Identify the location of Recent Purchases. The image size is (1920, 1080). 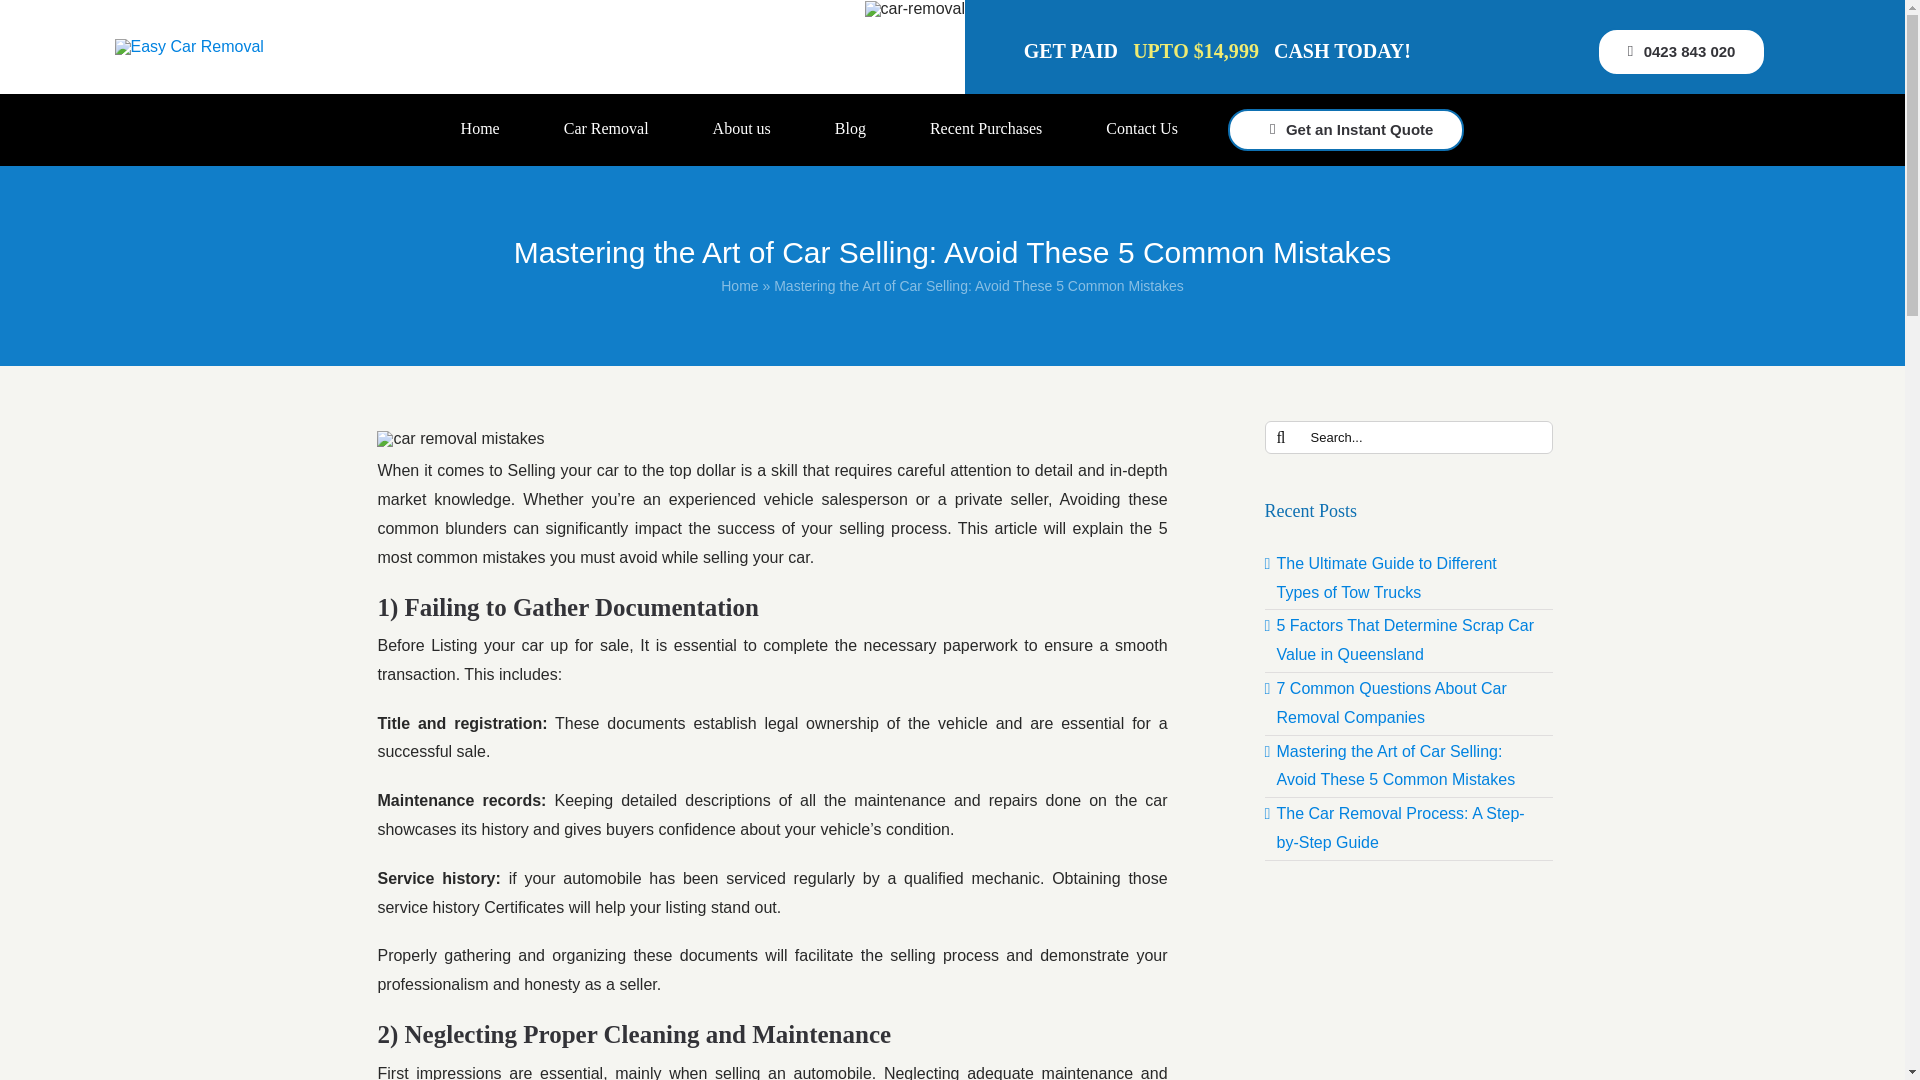
(986, 130).